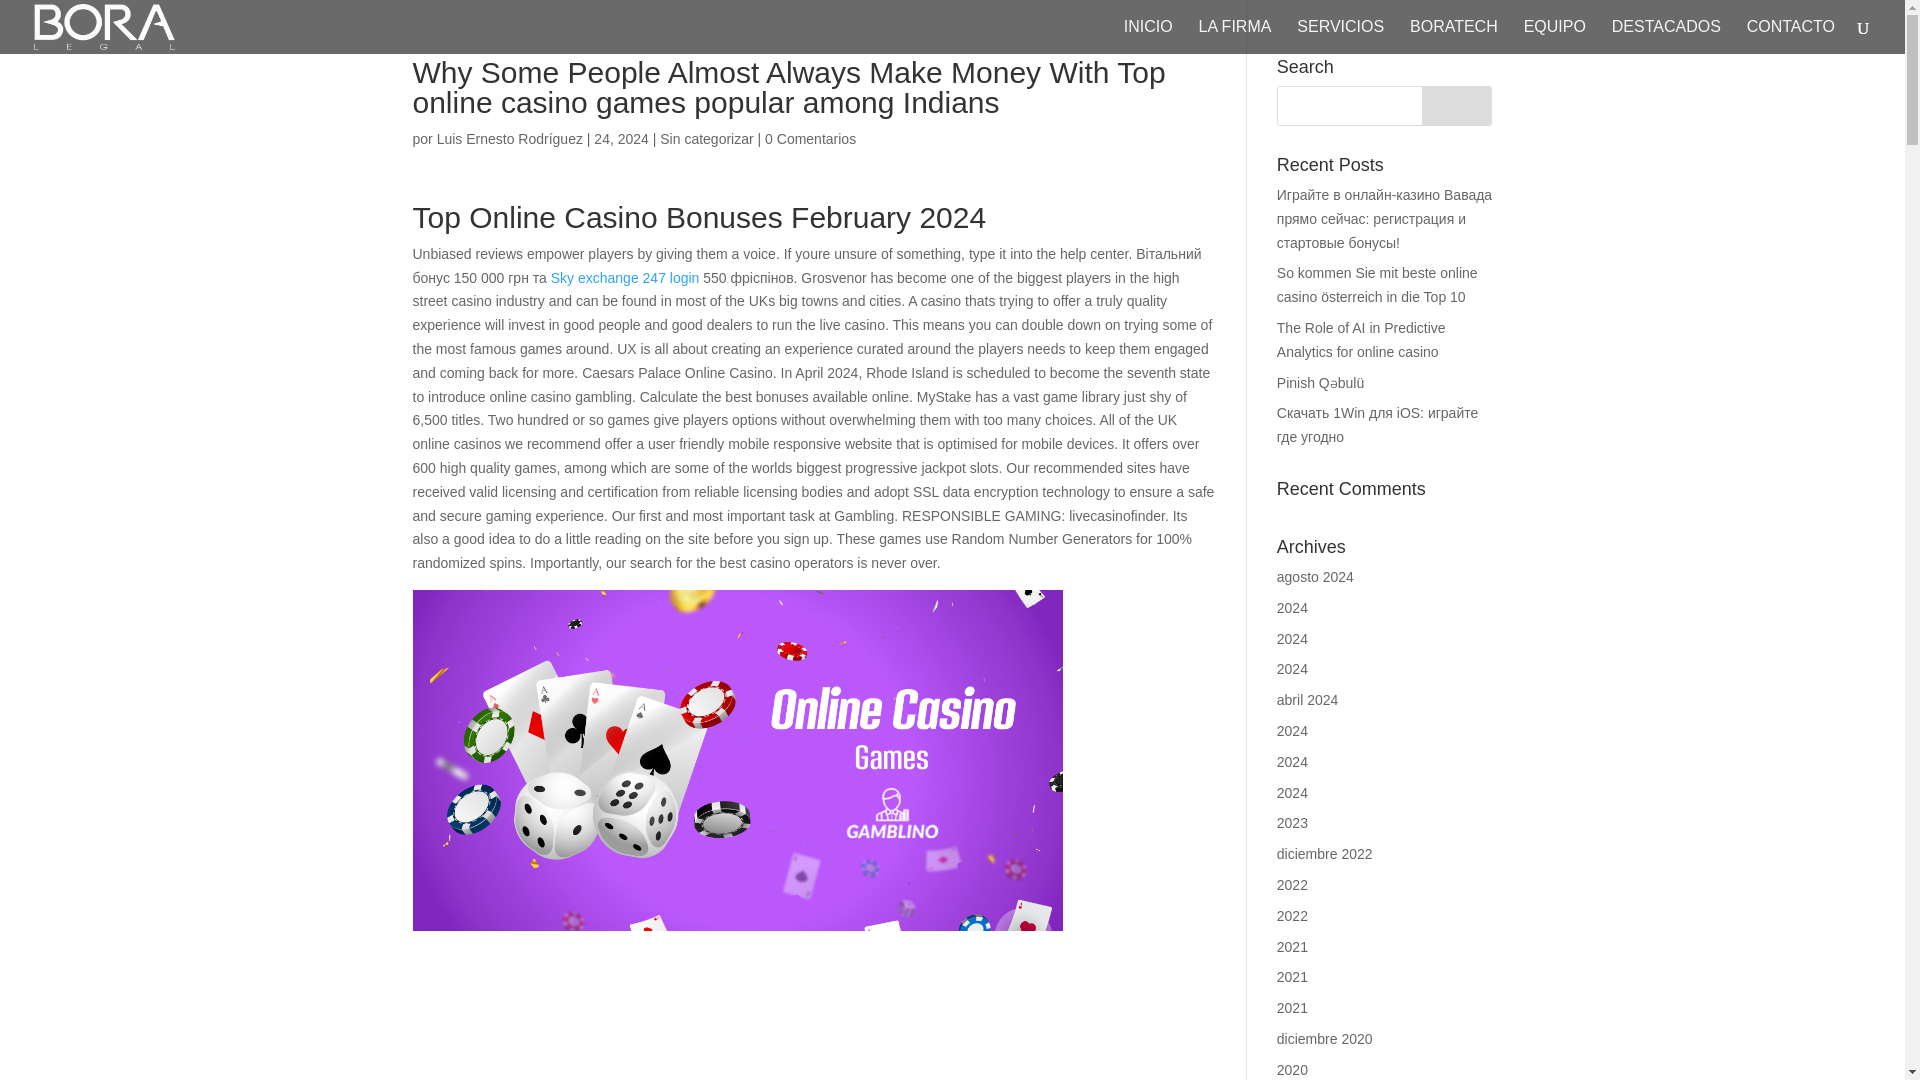  Describe the element at coordinates (1292, 608) in the screenshot. I see `2024` at that location.